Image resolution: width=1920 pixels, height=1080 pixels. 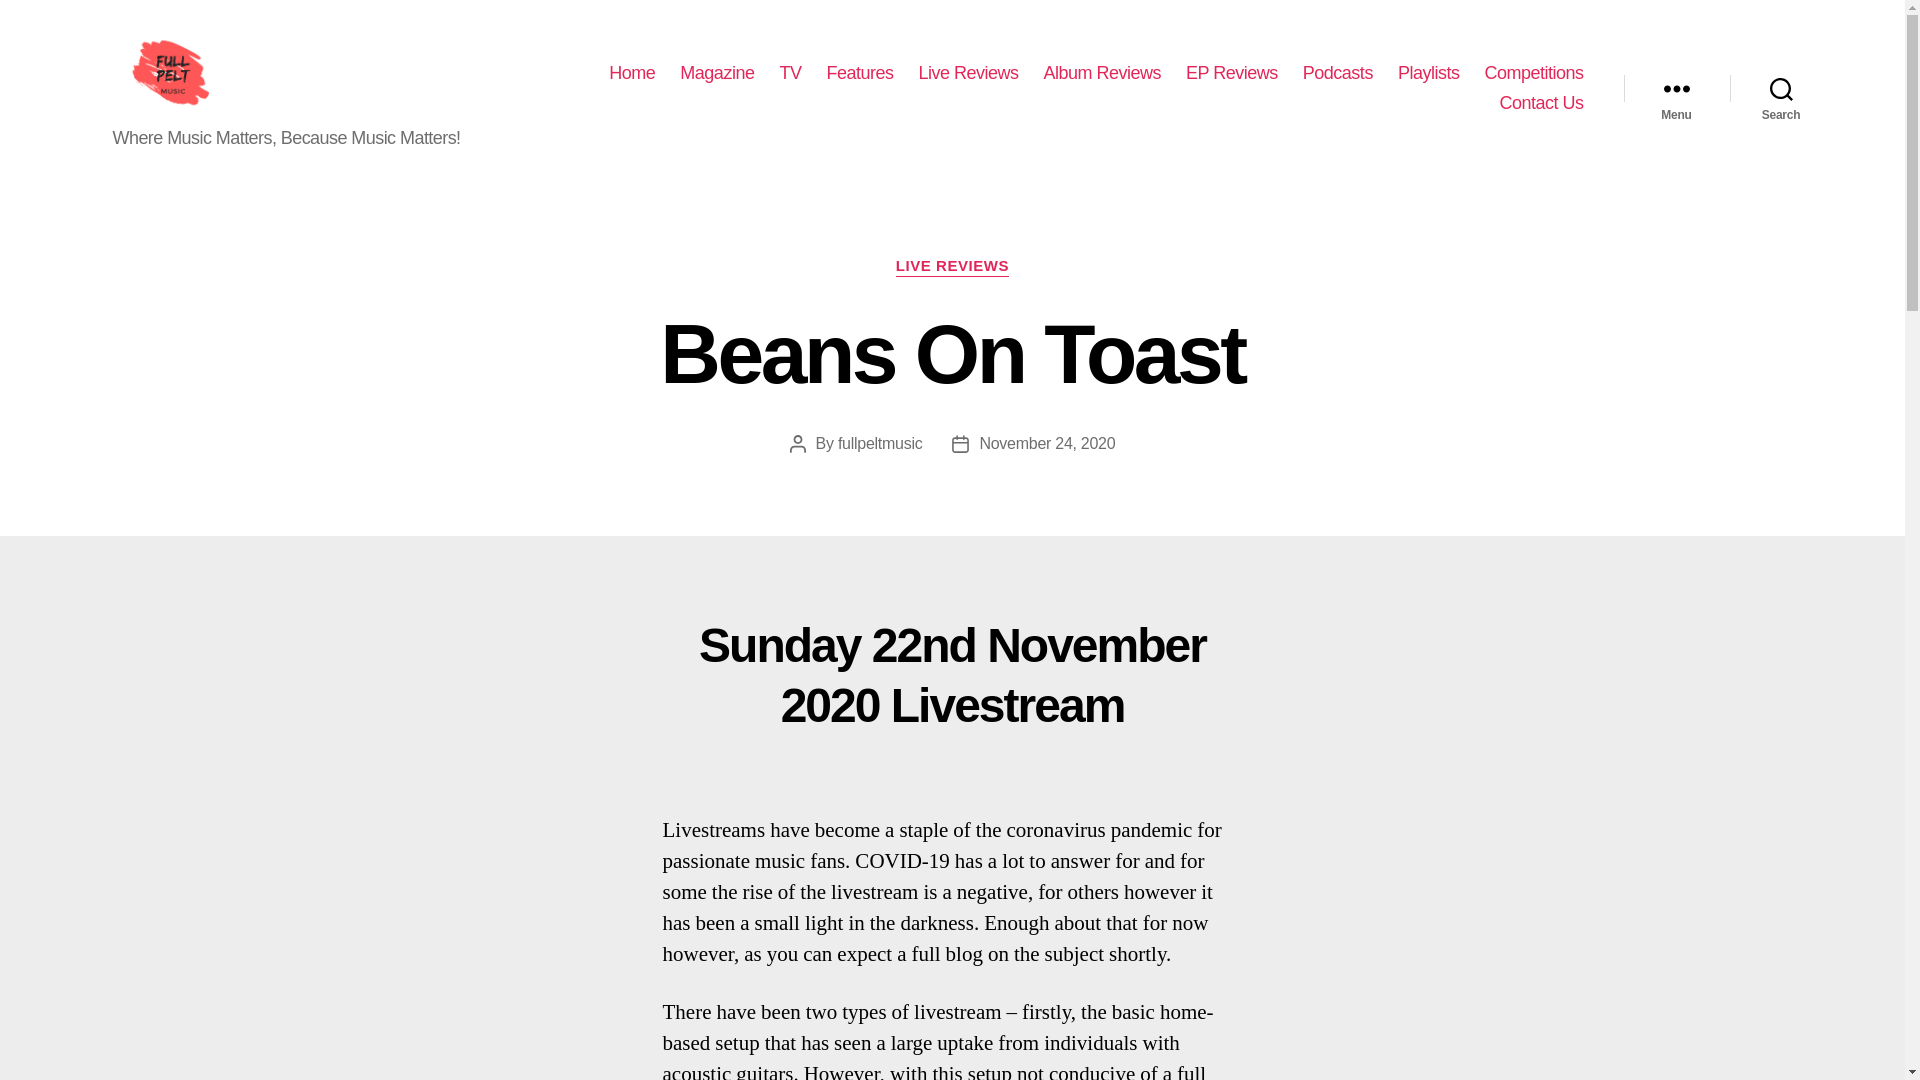 I want to click on Contact Us, so click(x=1540, y=102).